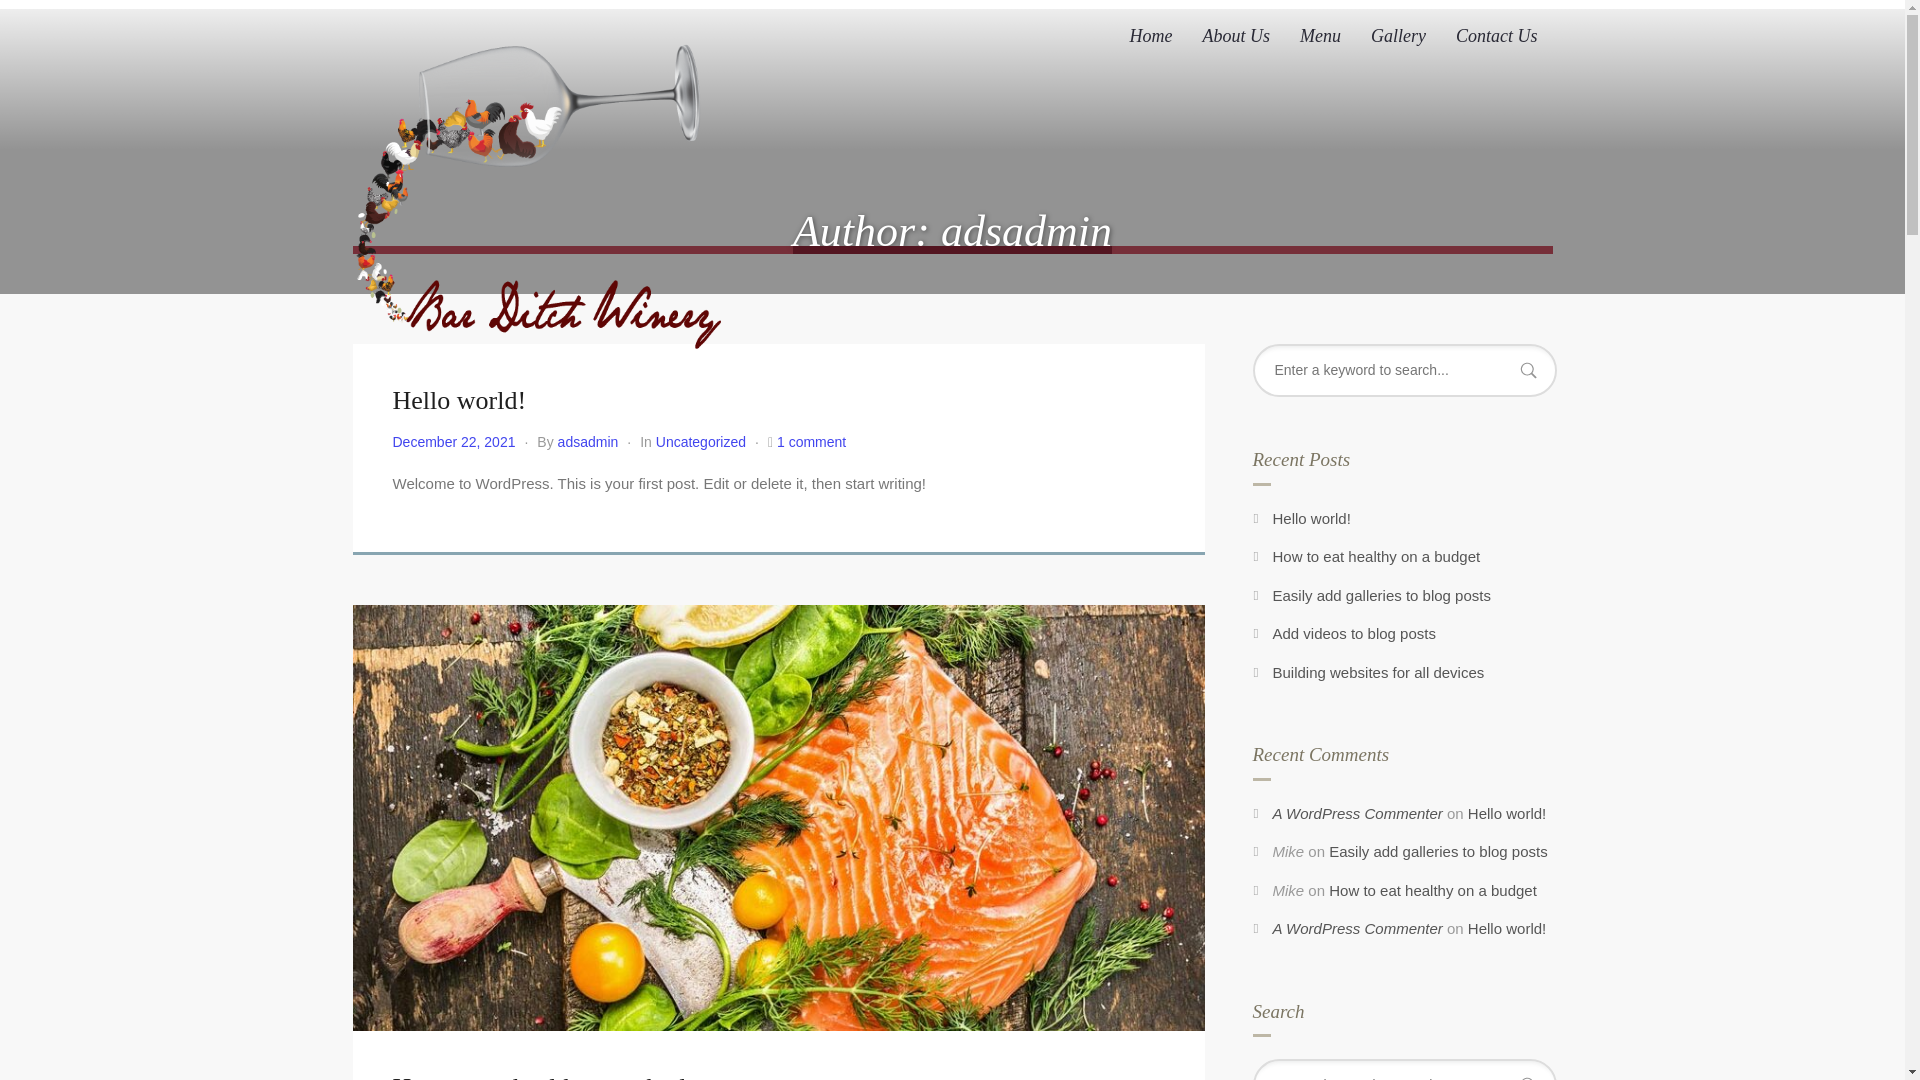  What do you see at coordinates (458, 400) in the screenshot?
I see `Hello world!` at bounding box center [458, 400].